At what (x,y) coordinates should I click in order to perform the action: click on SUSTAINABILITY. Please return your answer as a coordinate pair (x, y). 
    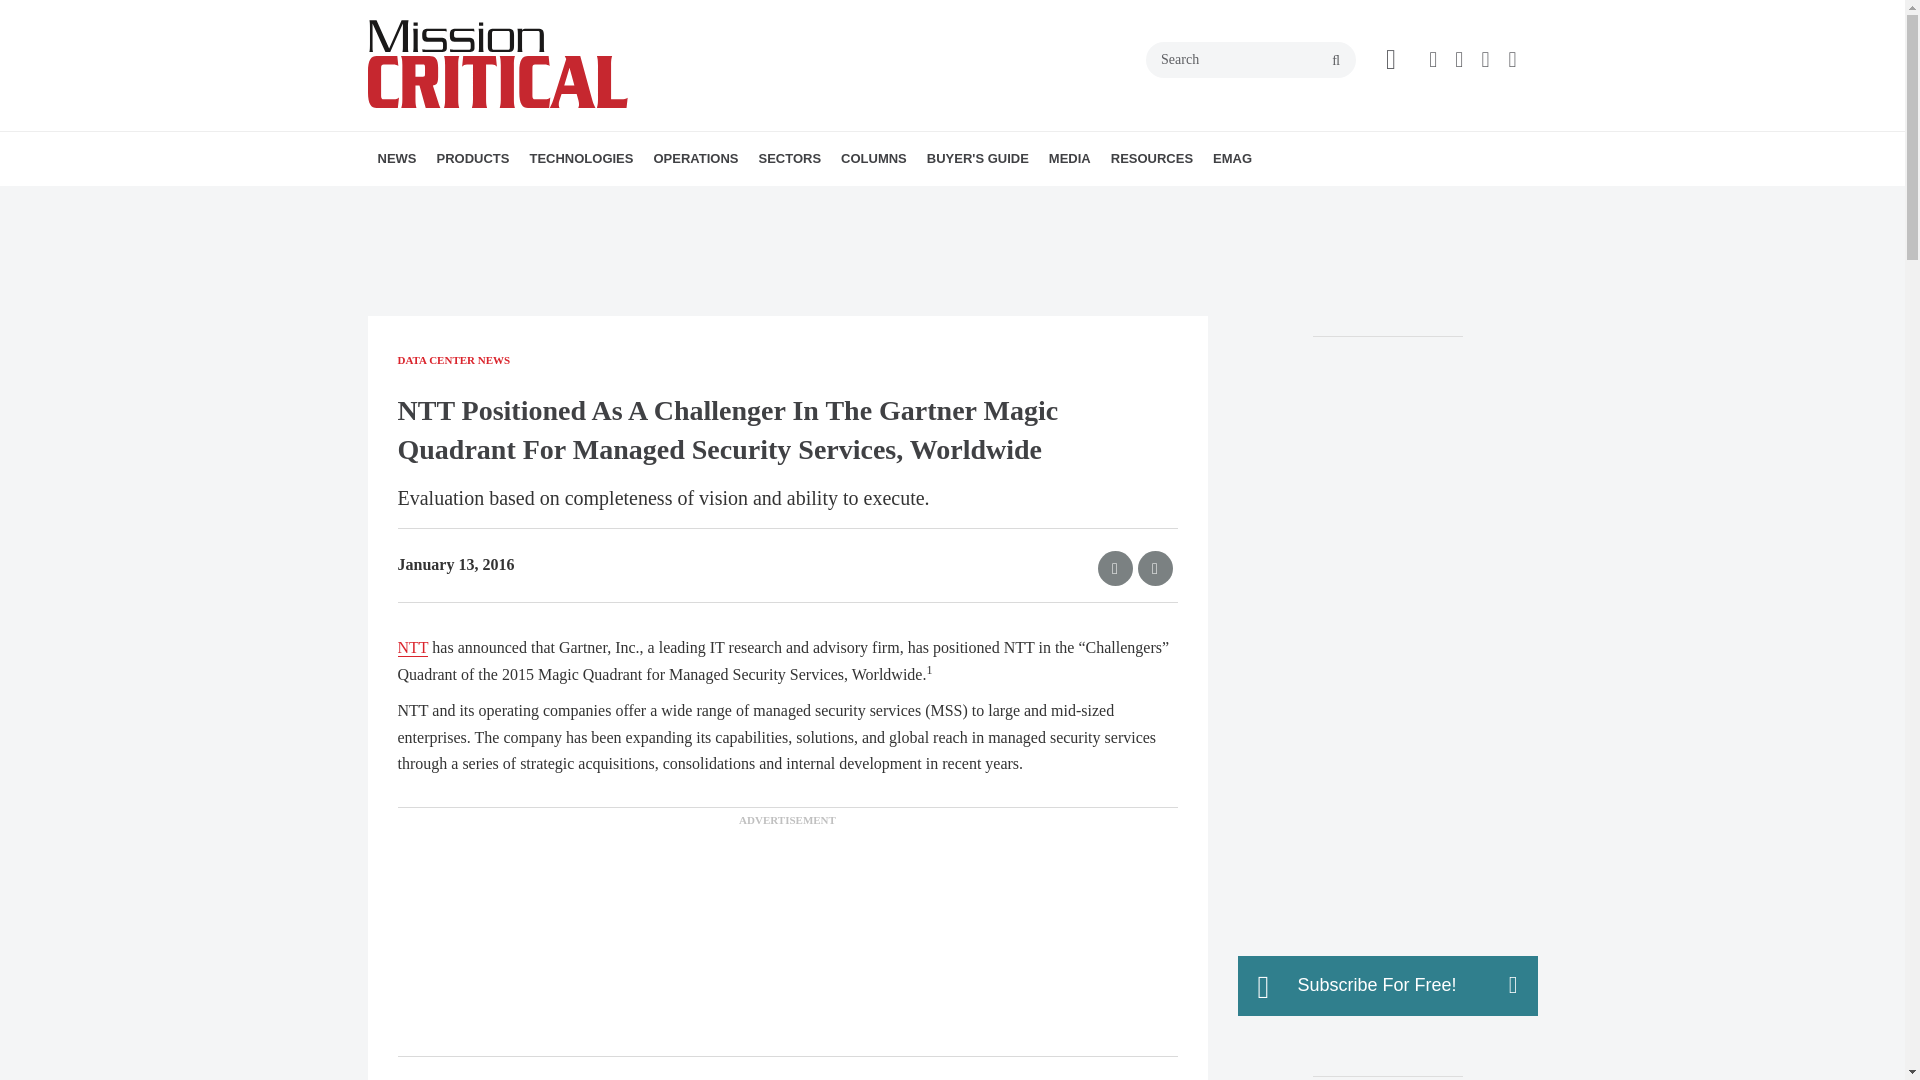
    Looking at the image, I should click on (792, 202).